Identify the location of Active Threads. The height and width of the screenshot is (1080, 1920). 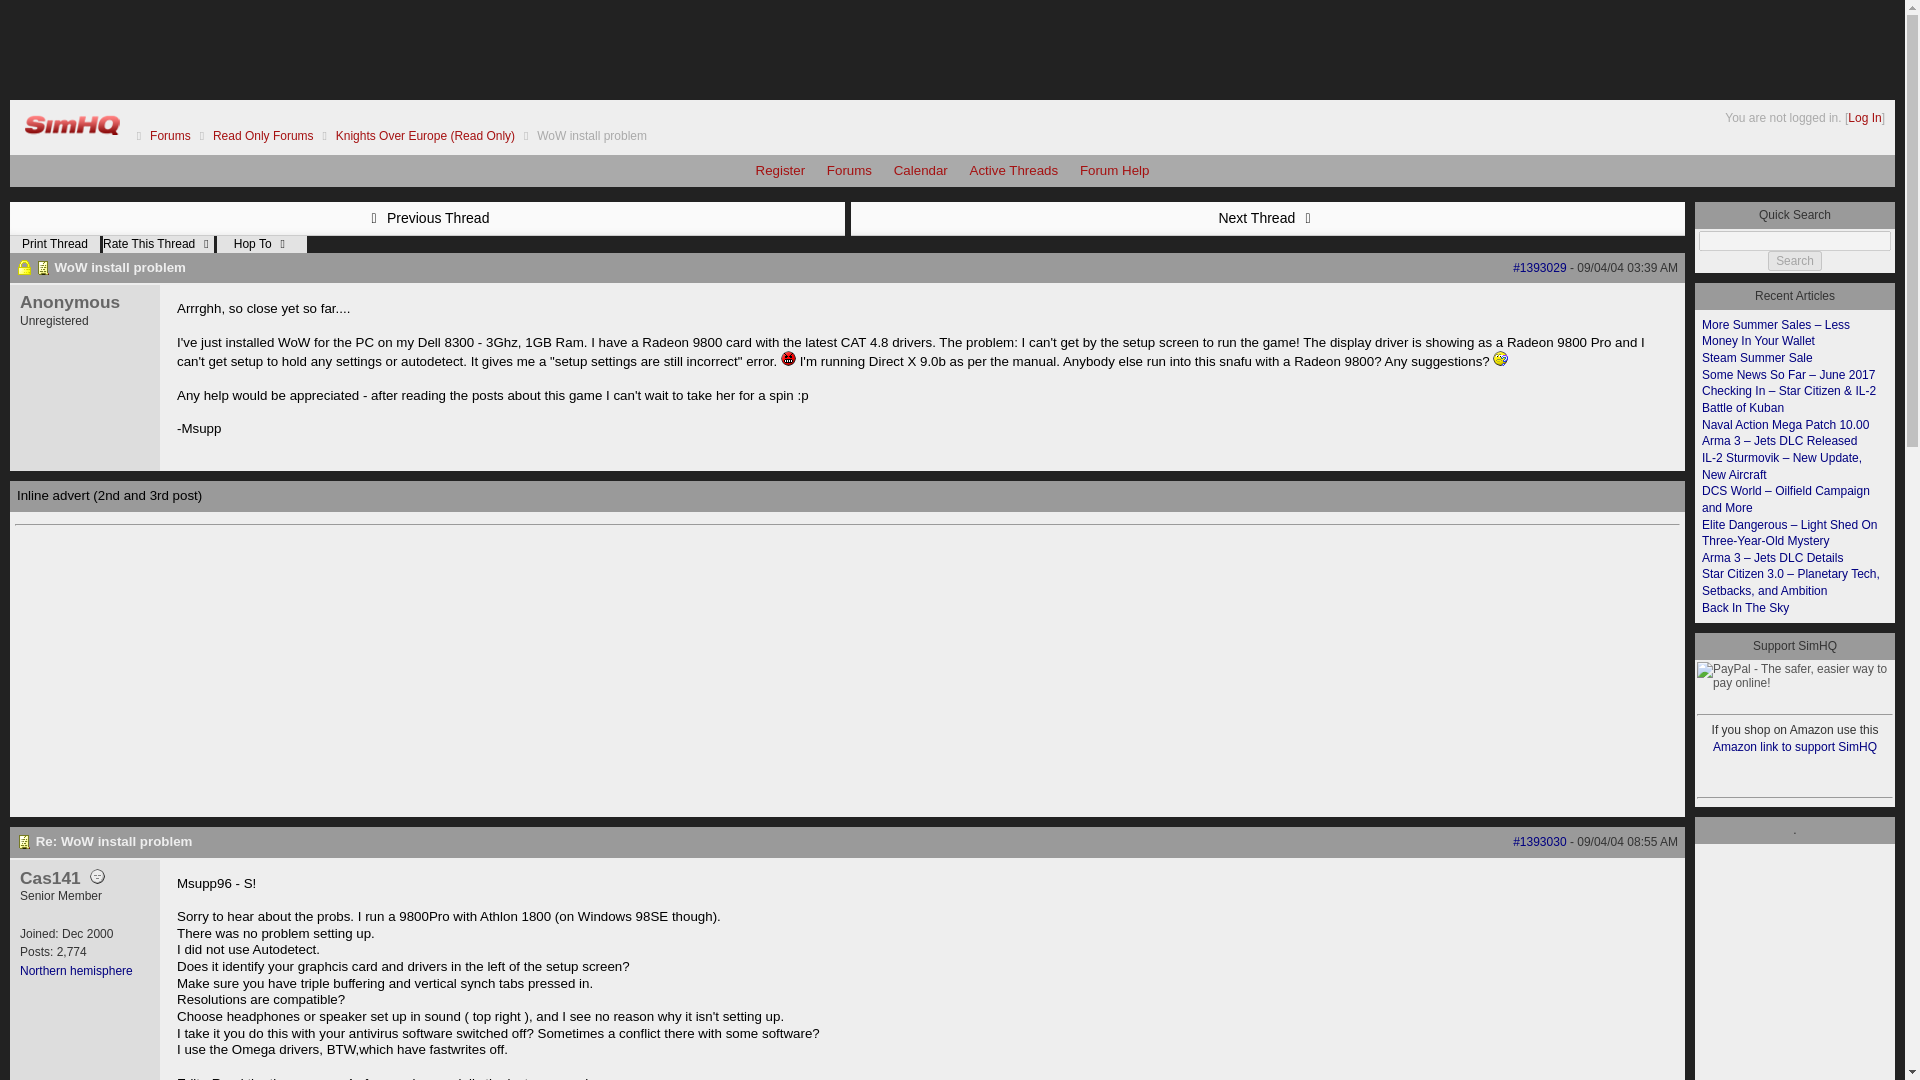
(1014, 170).